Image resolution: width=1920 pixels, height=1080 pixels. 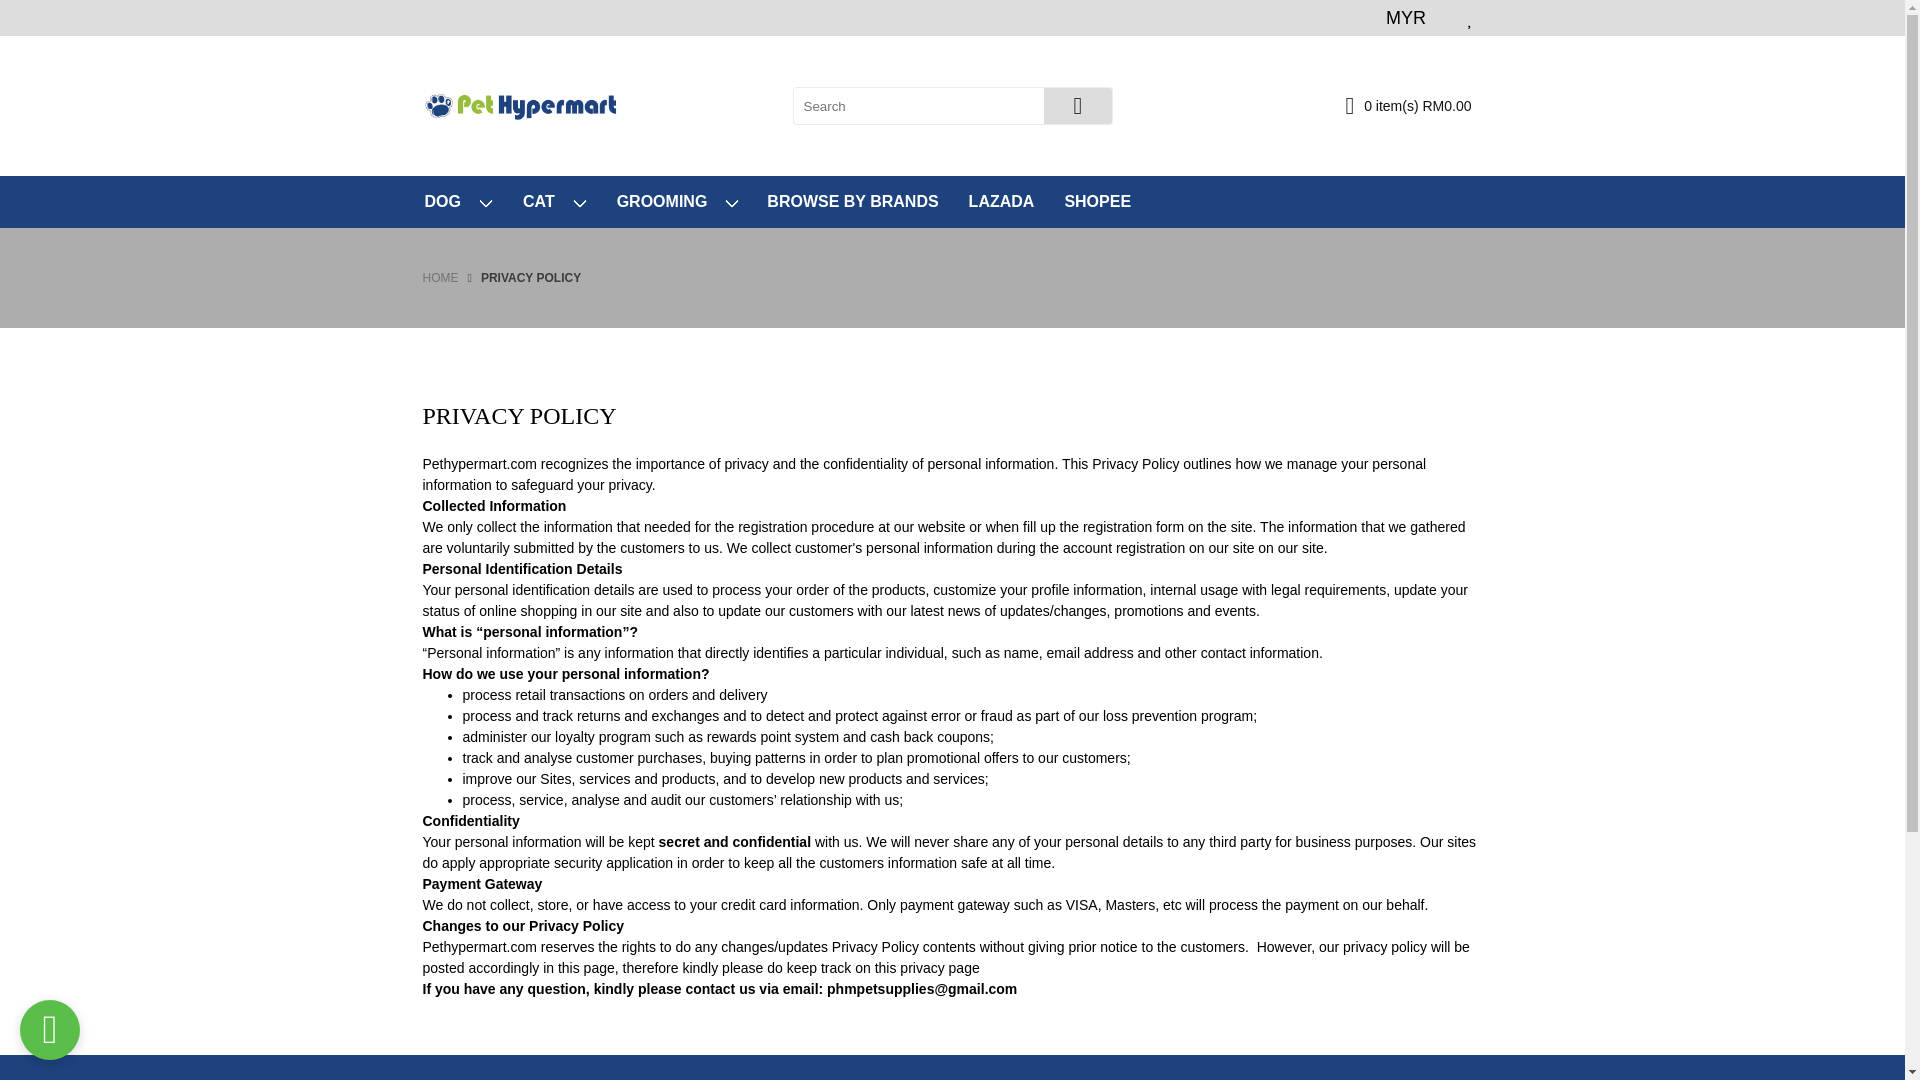 What do you see at coordinates (520, 104) in the screenshot?
I see `Pethypermart.com` at bounding box center [520, 104].